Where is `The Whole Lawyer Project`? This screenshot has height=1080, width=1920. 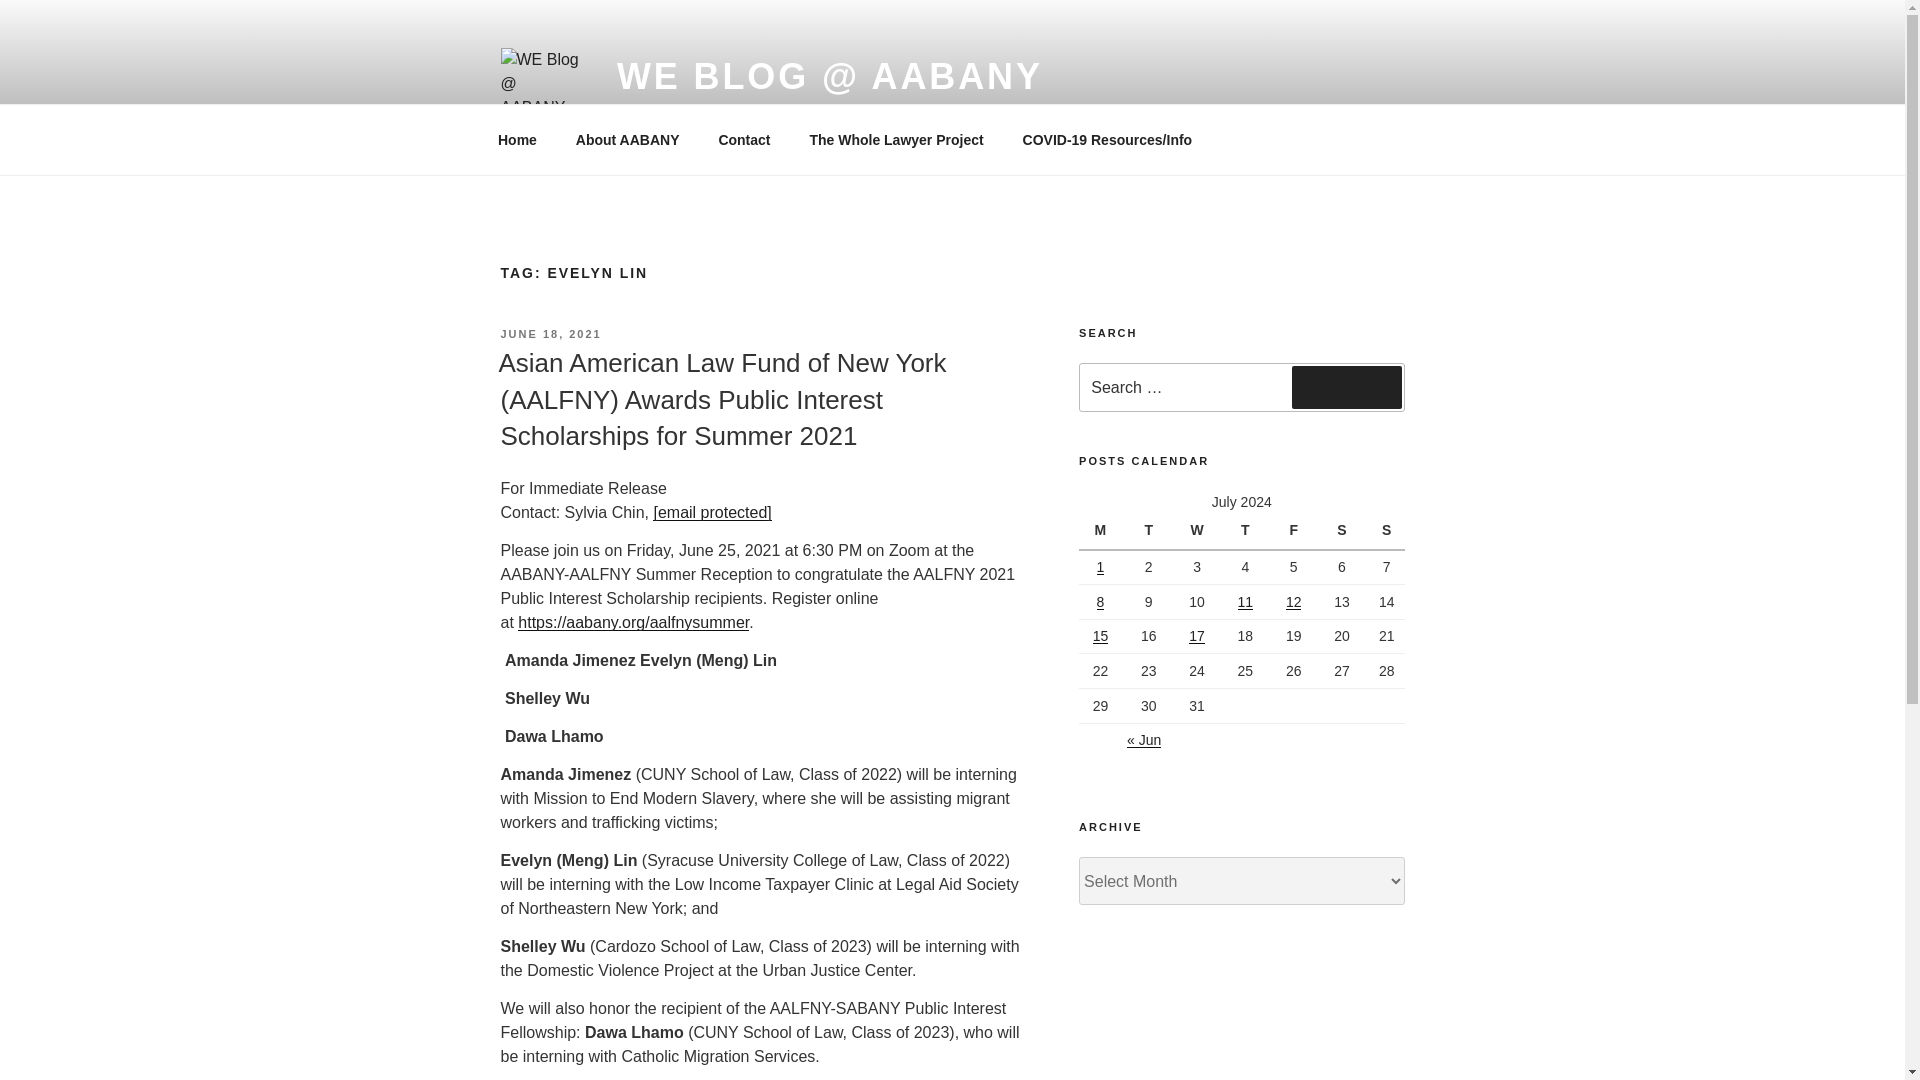 The Whole Lawyer Project is located at coordinates (896, 140).